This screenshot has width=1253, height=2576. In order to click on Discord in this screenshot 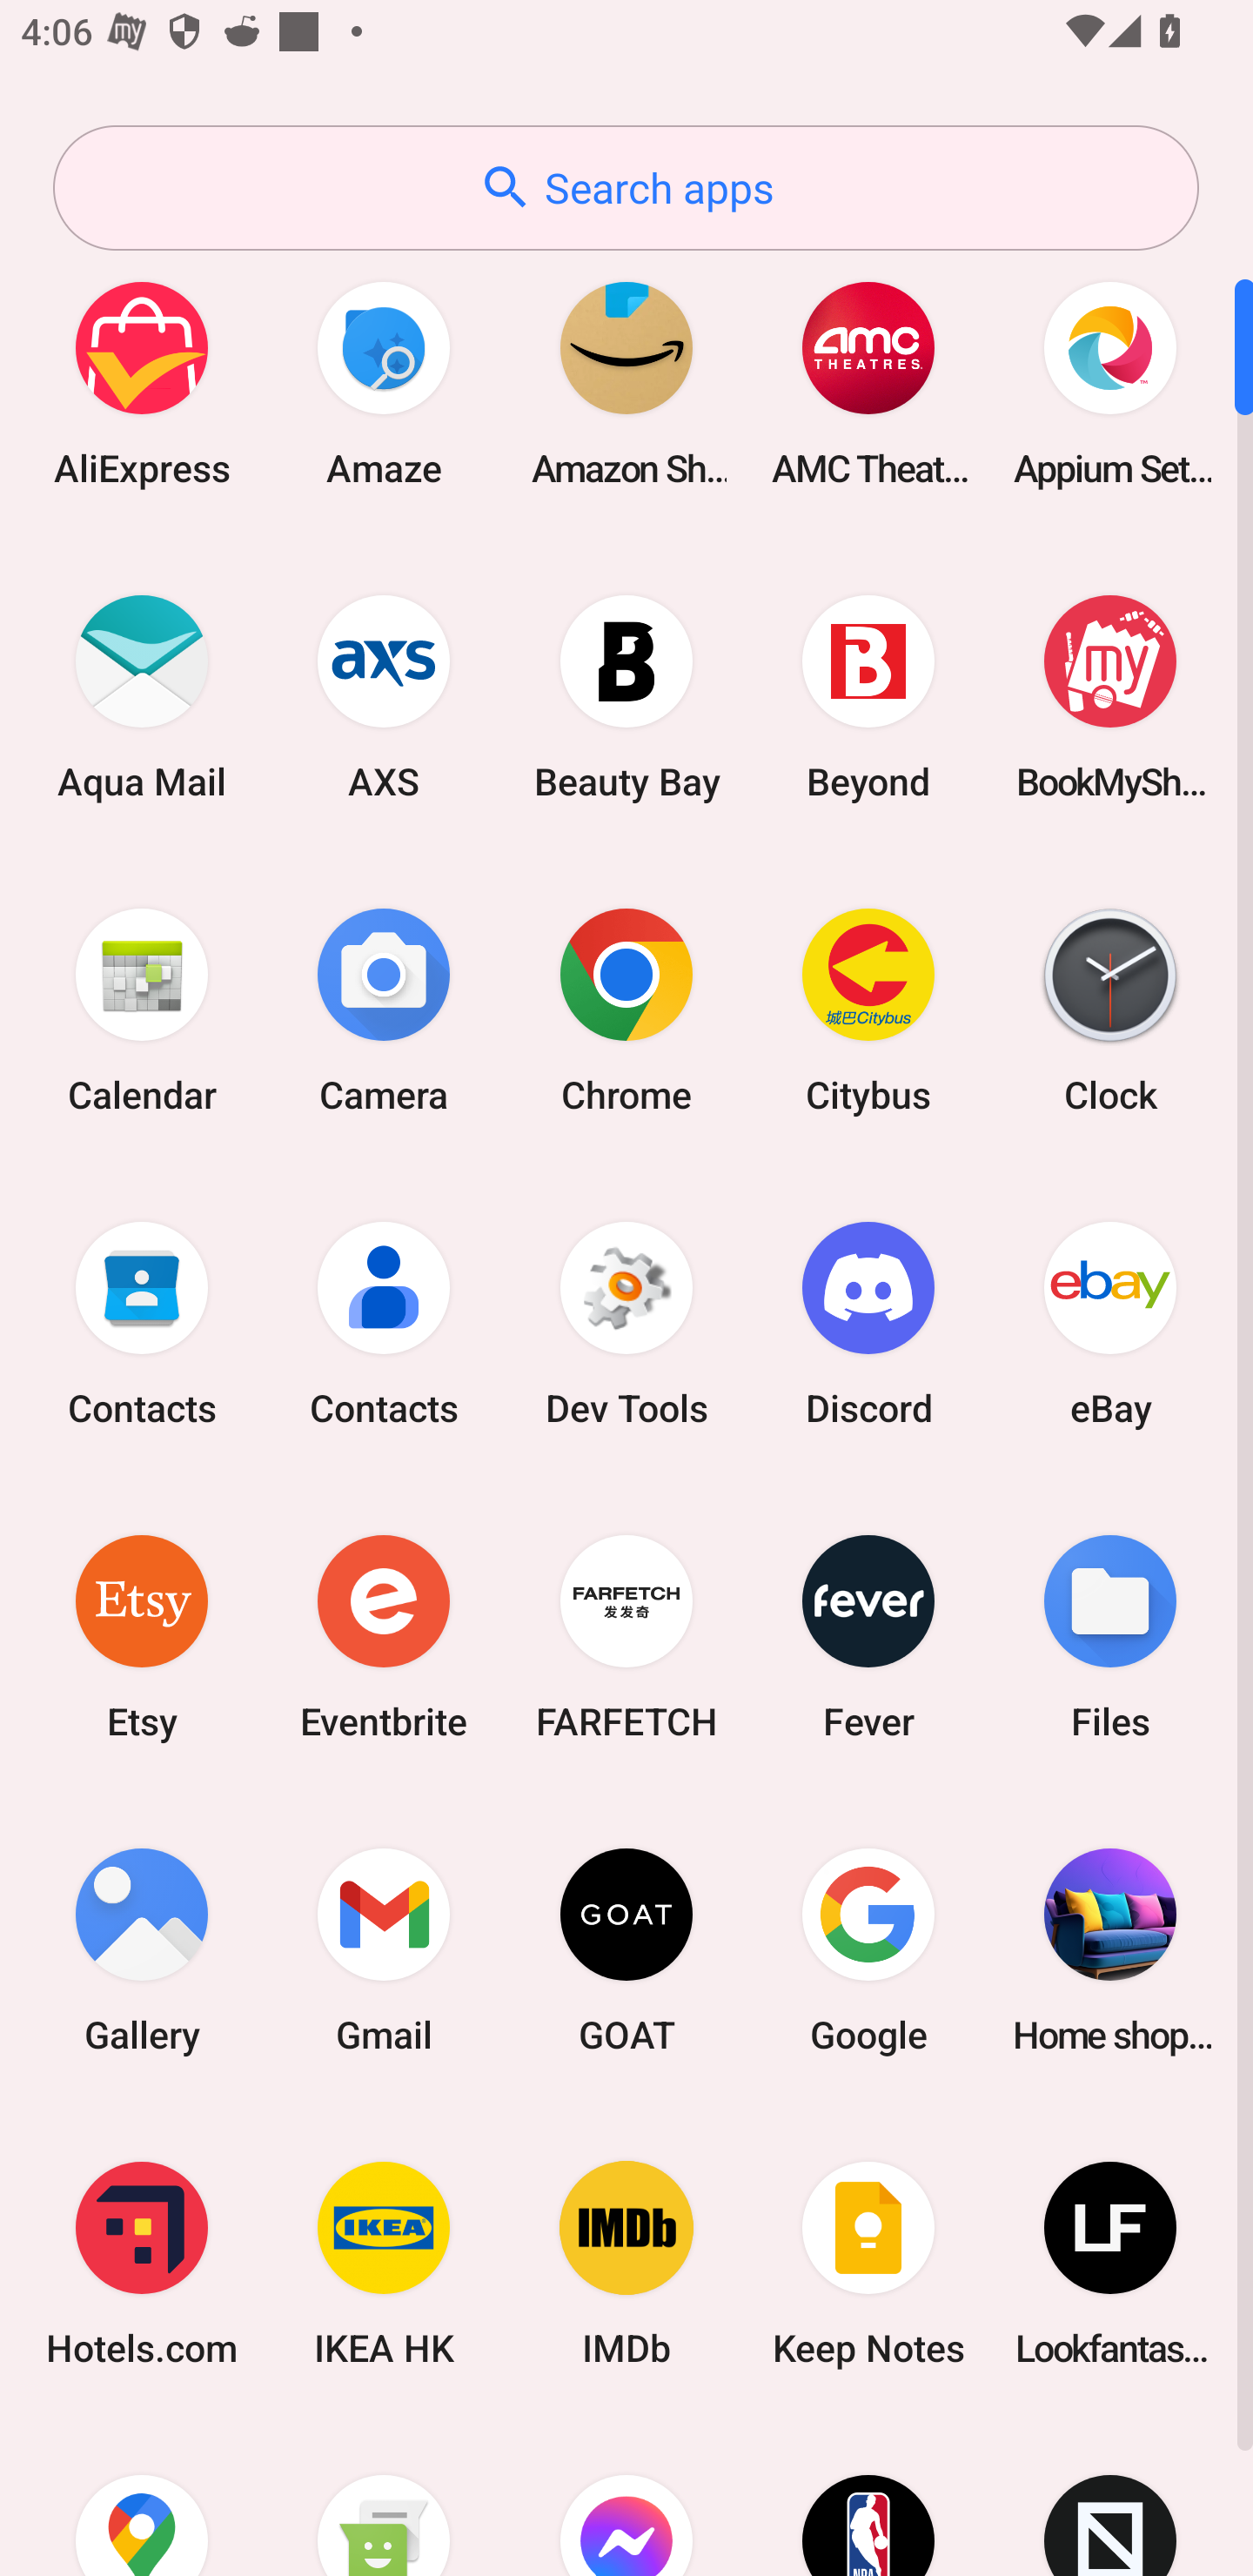, I will do `click(868, 1323)`.